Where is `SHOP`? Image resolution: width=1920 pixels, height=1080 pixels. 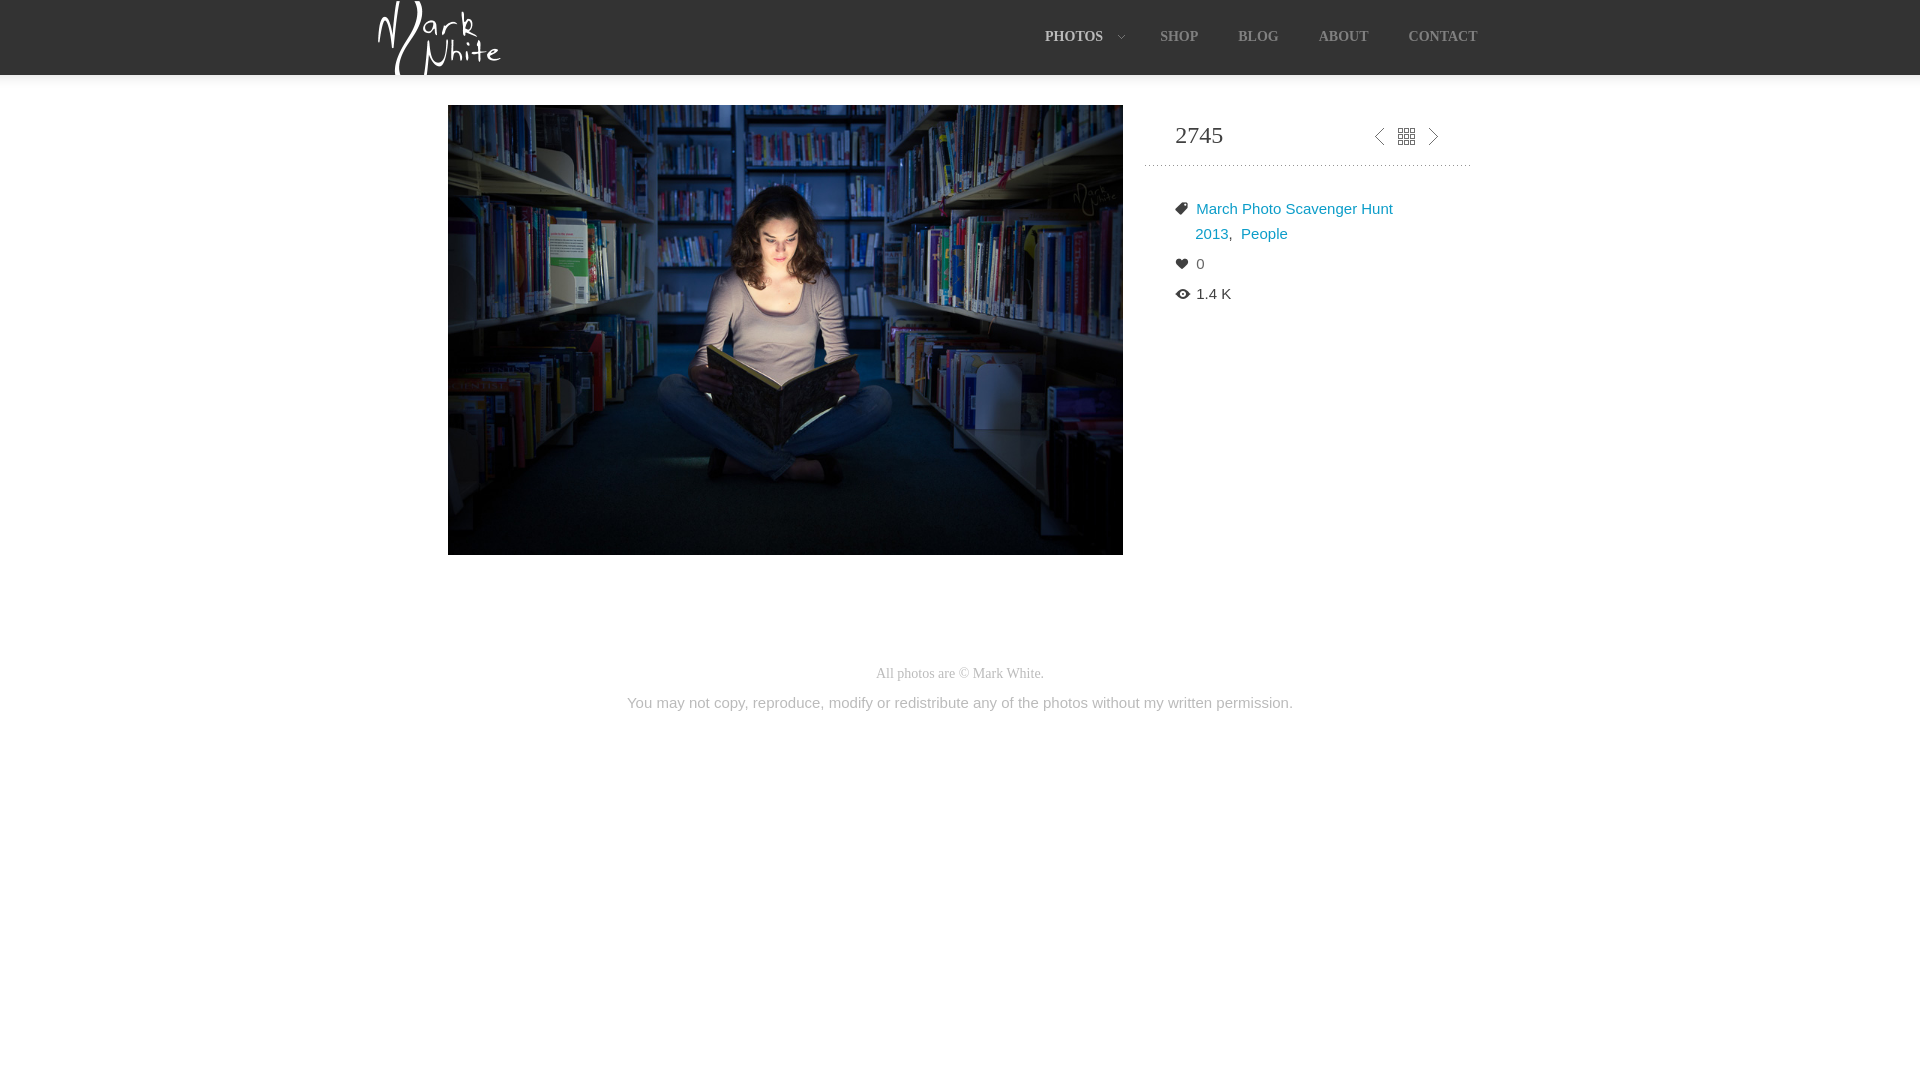
SHOP is located at coordinates (1179, 37).